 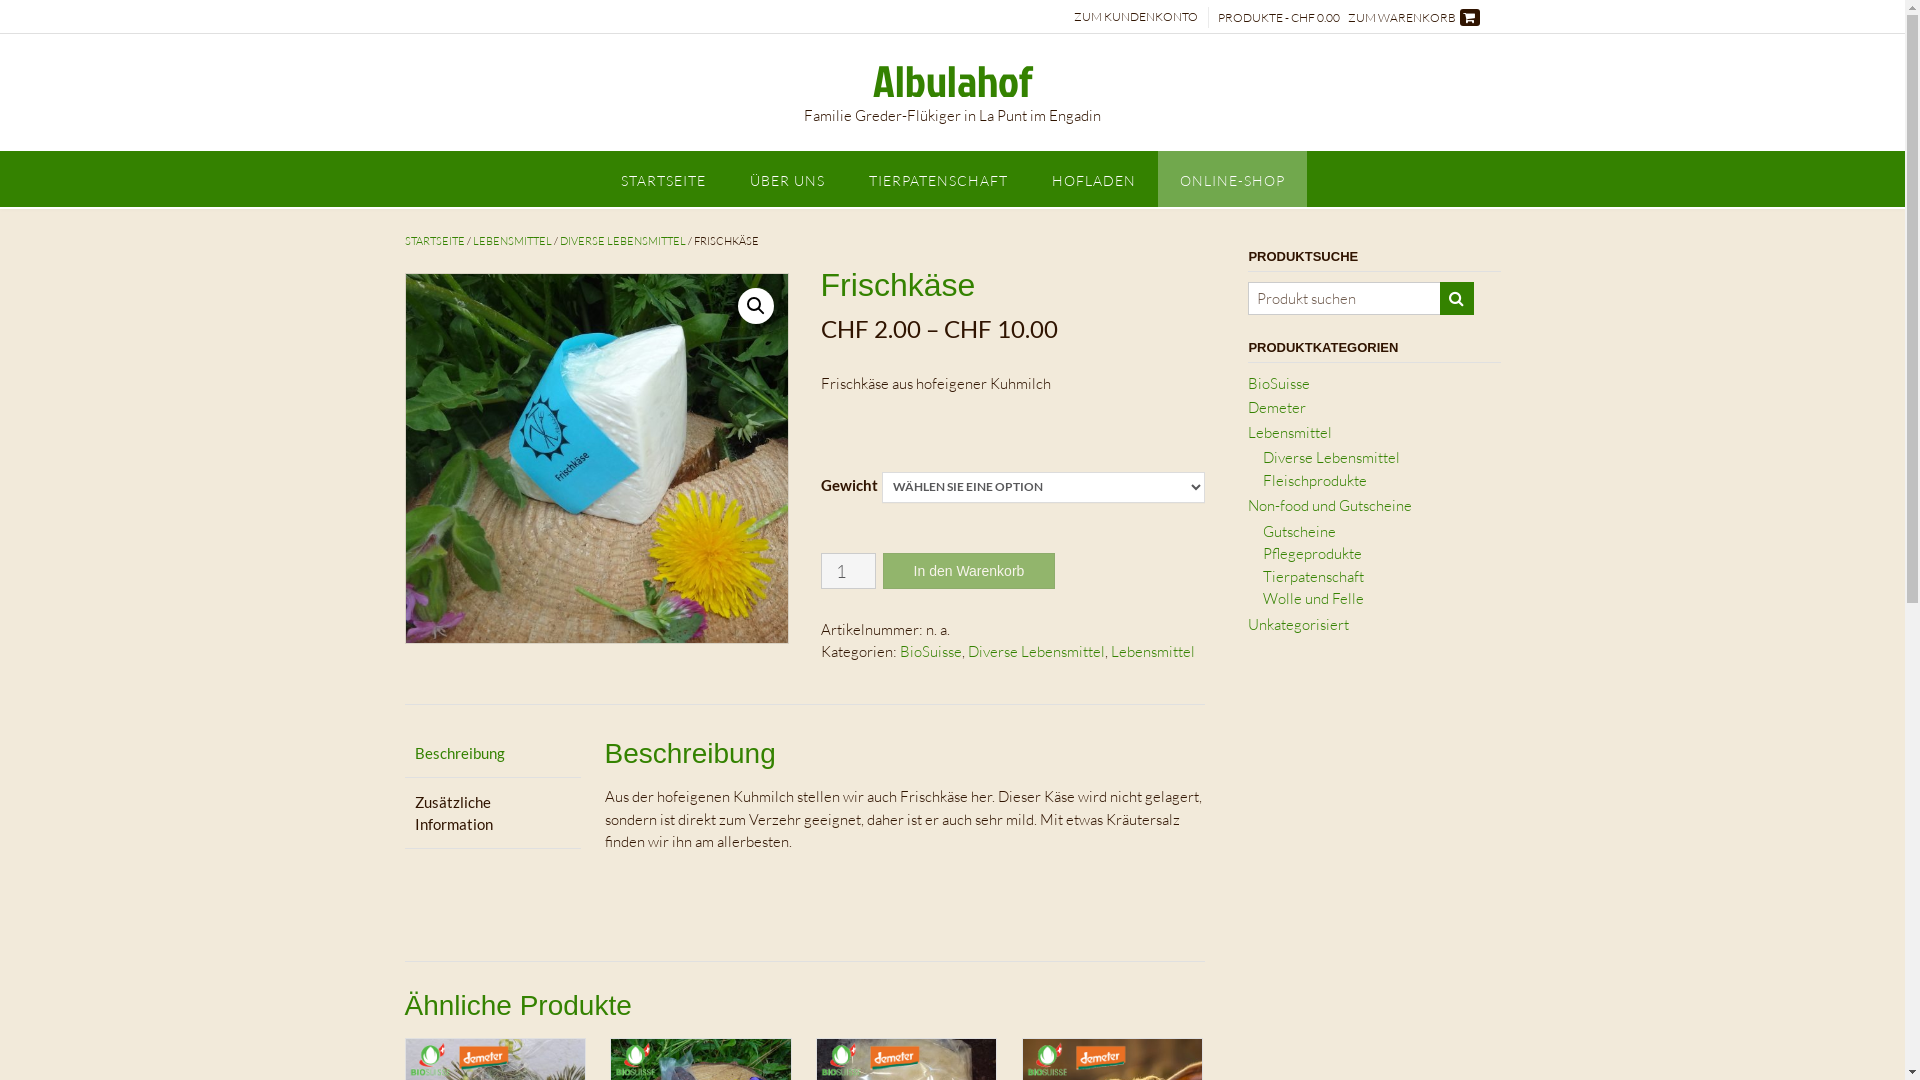 What do you see at coordinates (597, 459) in the screenshot?
I see `DSC05668` at bounding box center [597, 459].